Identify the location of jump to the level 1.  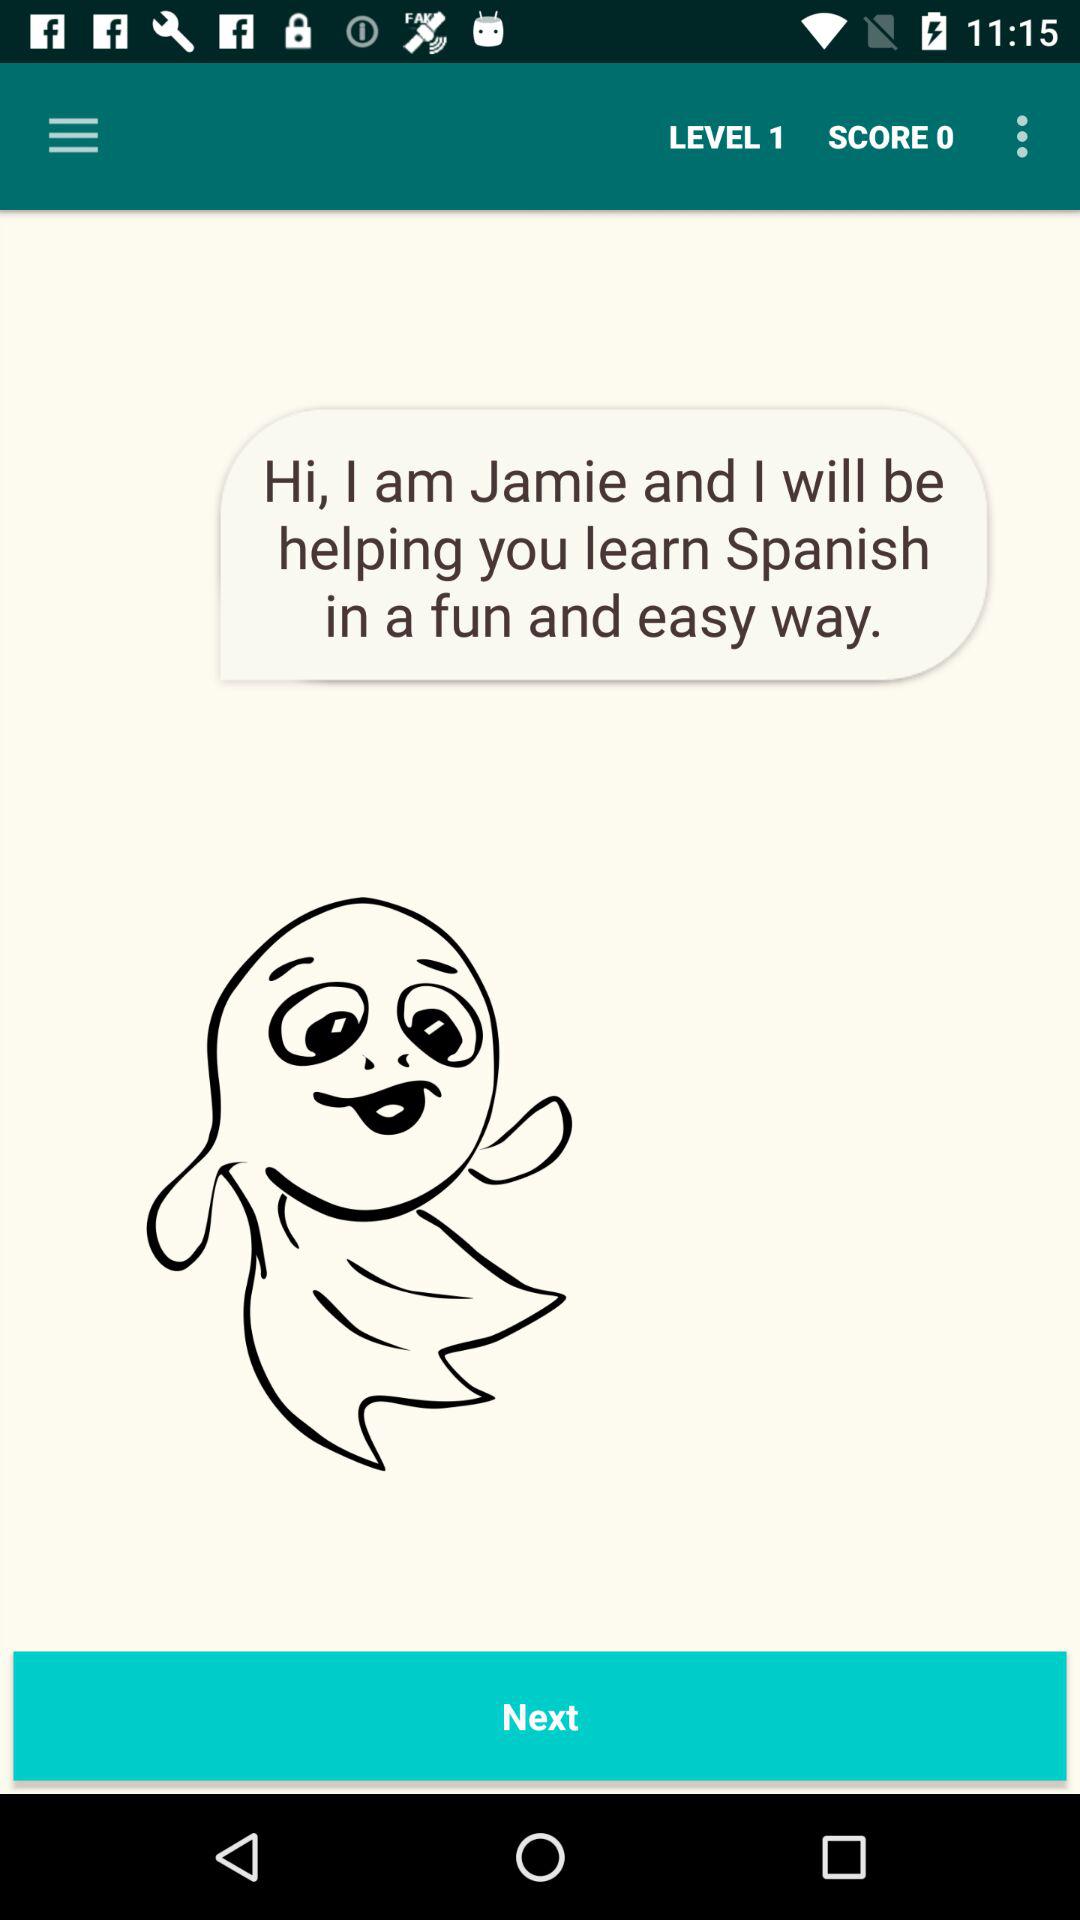
(728, 136).